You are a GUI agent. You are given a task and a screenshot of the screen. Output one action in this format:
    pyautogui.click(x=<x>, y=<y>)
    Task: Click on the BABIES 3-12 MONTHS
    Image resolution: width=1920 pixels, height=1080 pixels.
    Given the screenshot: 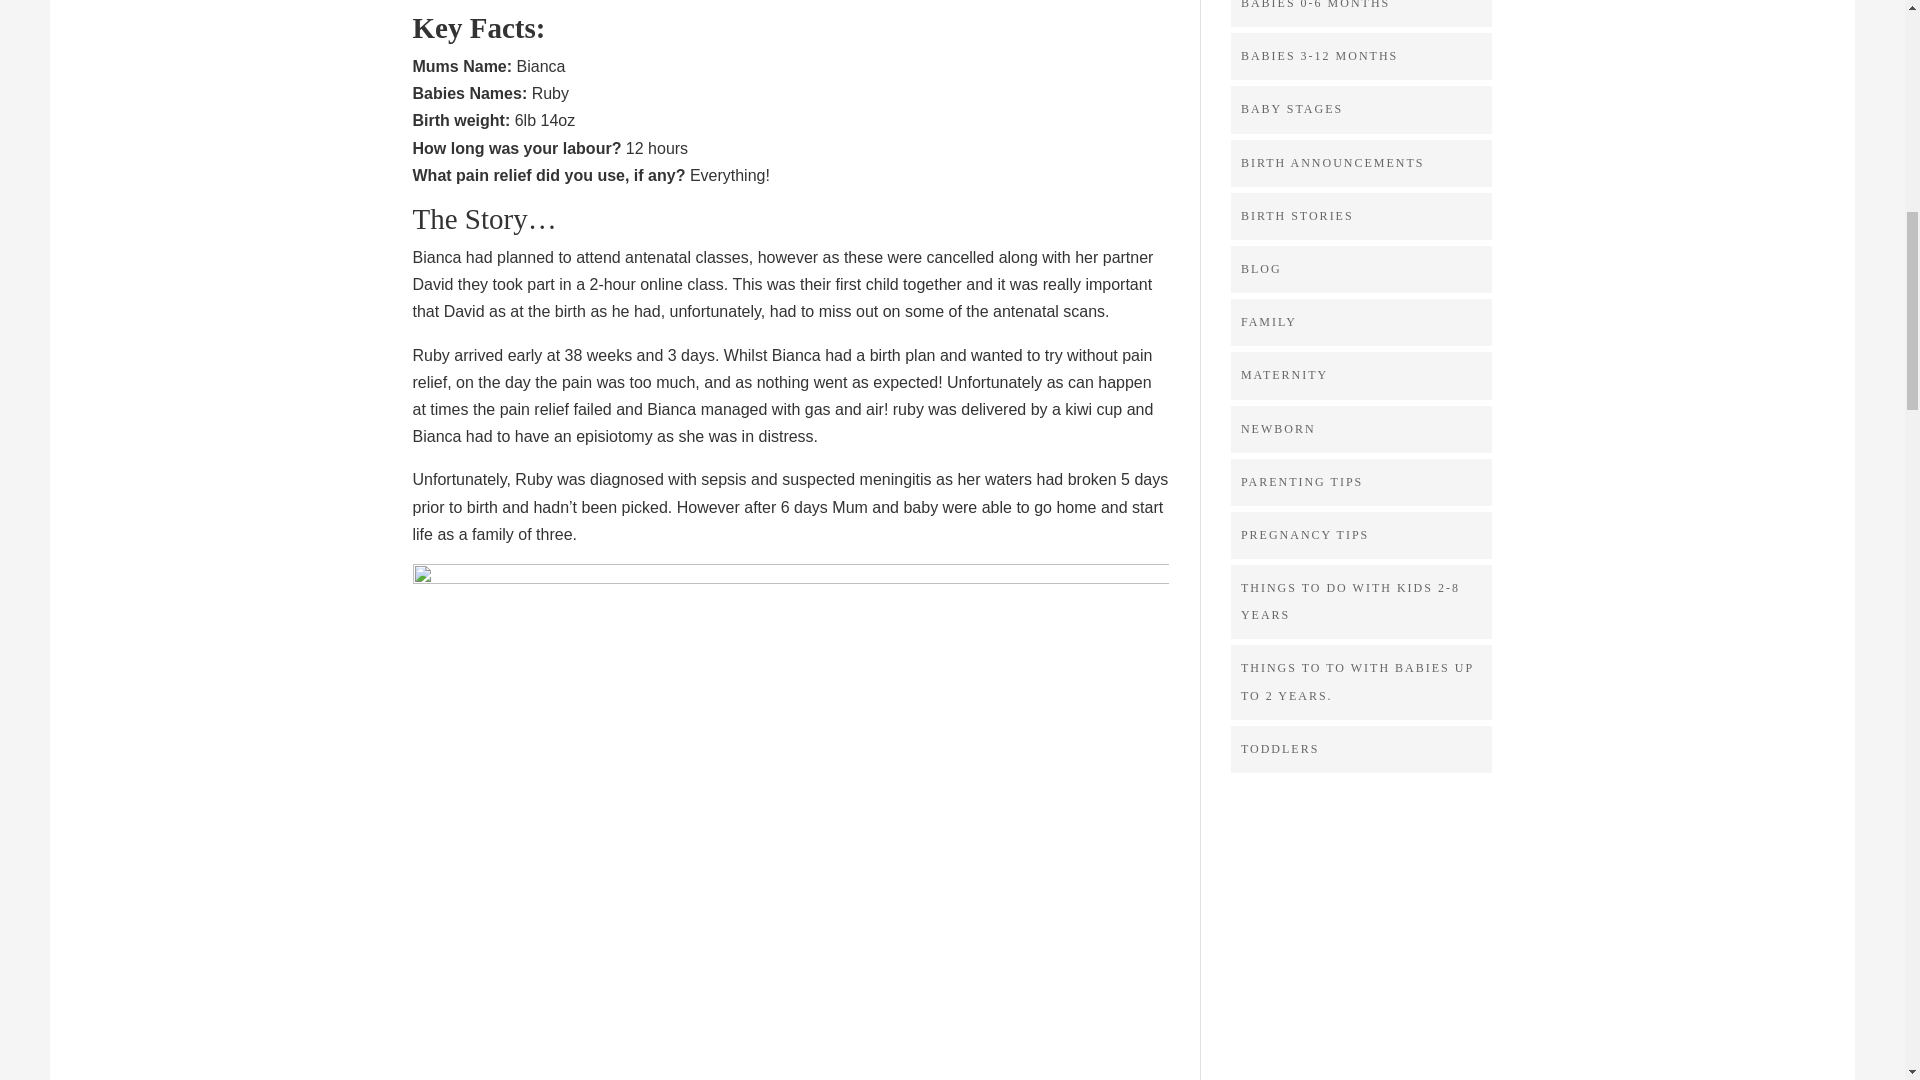 What is the action you would take?
    pyautogui.click(x=1318, y=55)
    